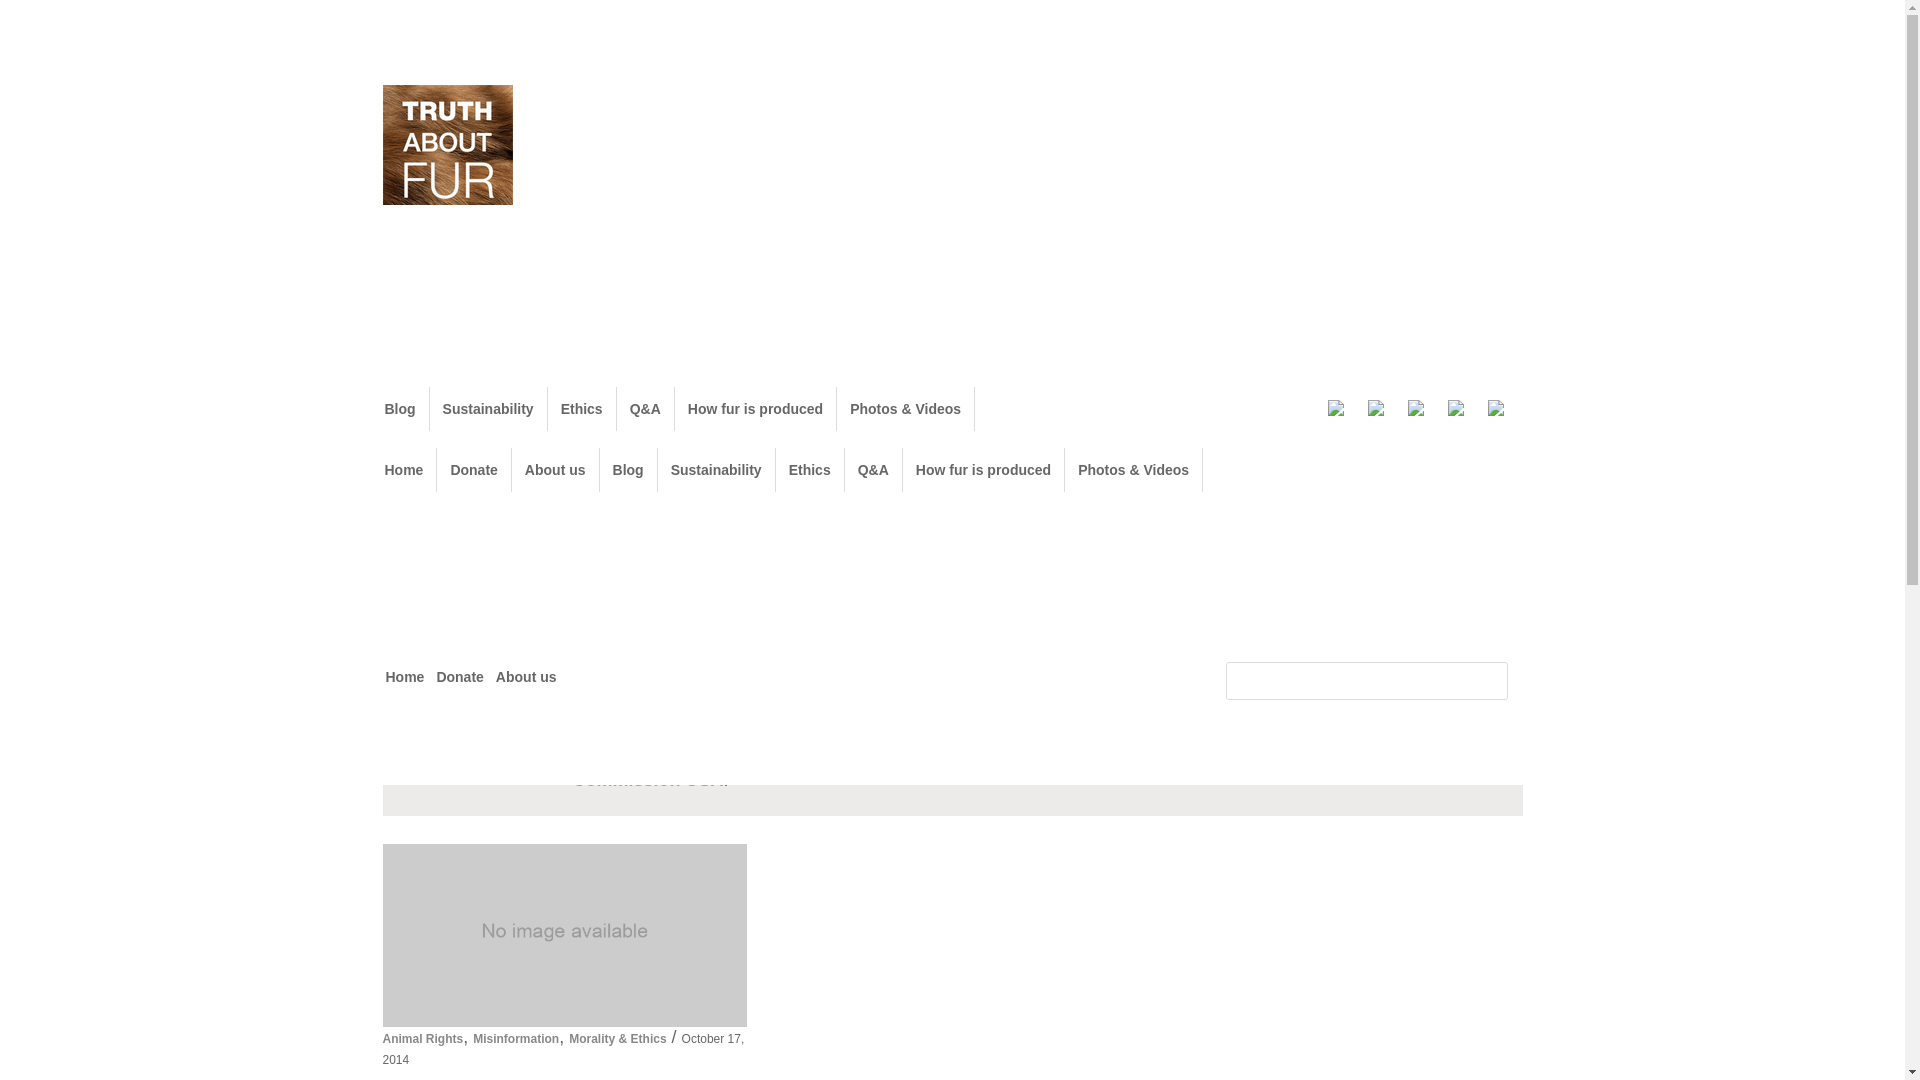  What do you see at coordinates (526, 680) in the screenshot?
I see `About us` at bounding box center [526, 680].